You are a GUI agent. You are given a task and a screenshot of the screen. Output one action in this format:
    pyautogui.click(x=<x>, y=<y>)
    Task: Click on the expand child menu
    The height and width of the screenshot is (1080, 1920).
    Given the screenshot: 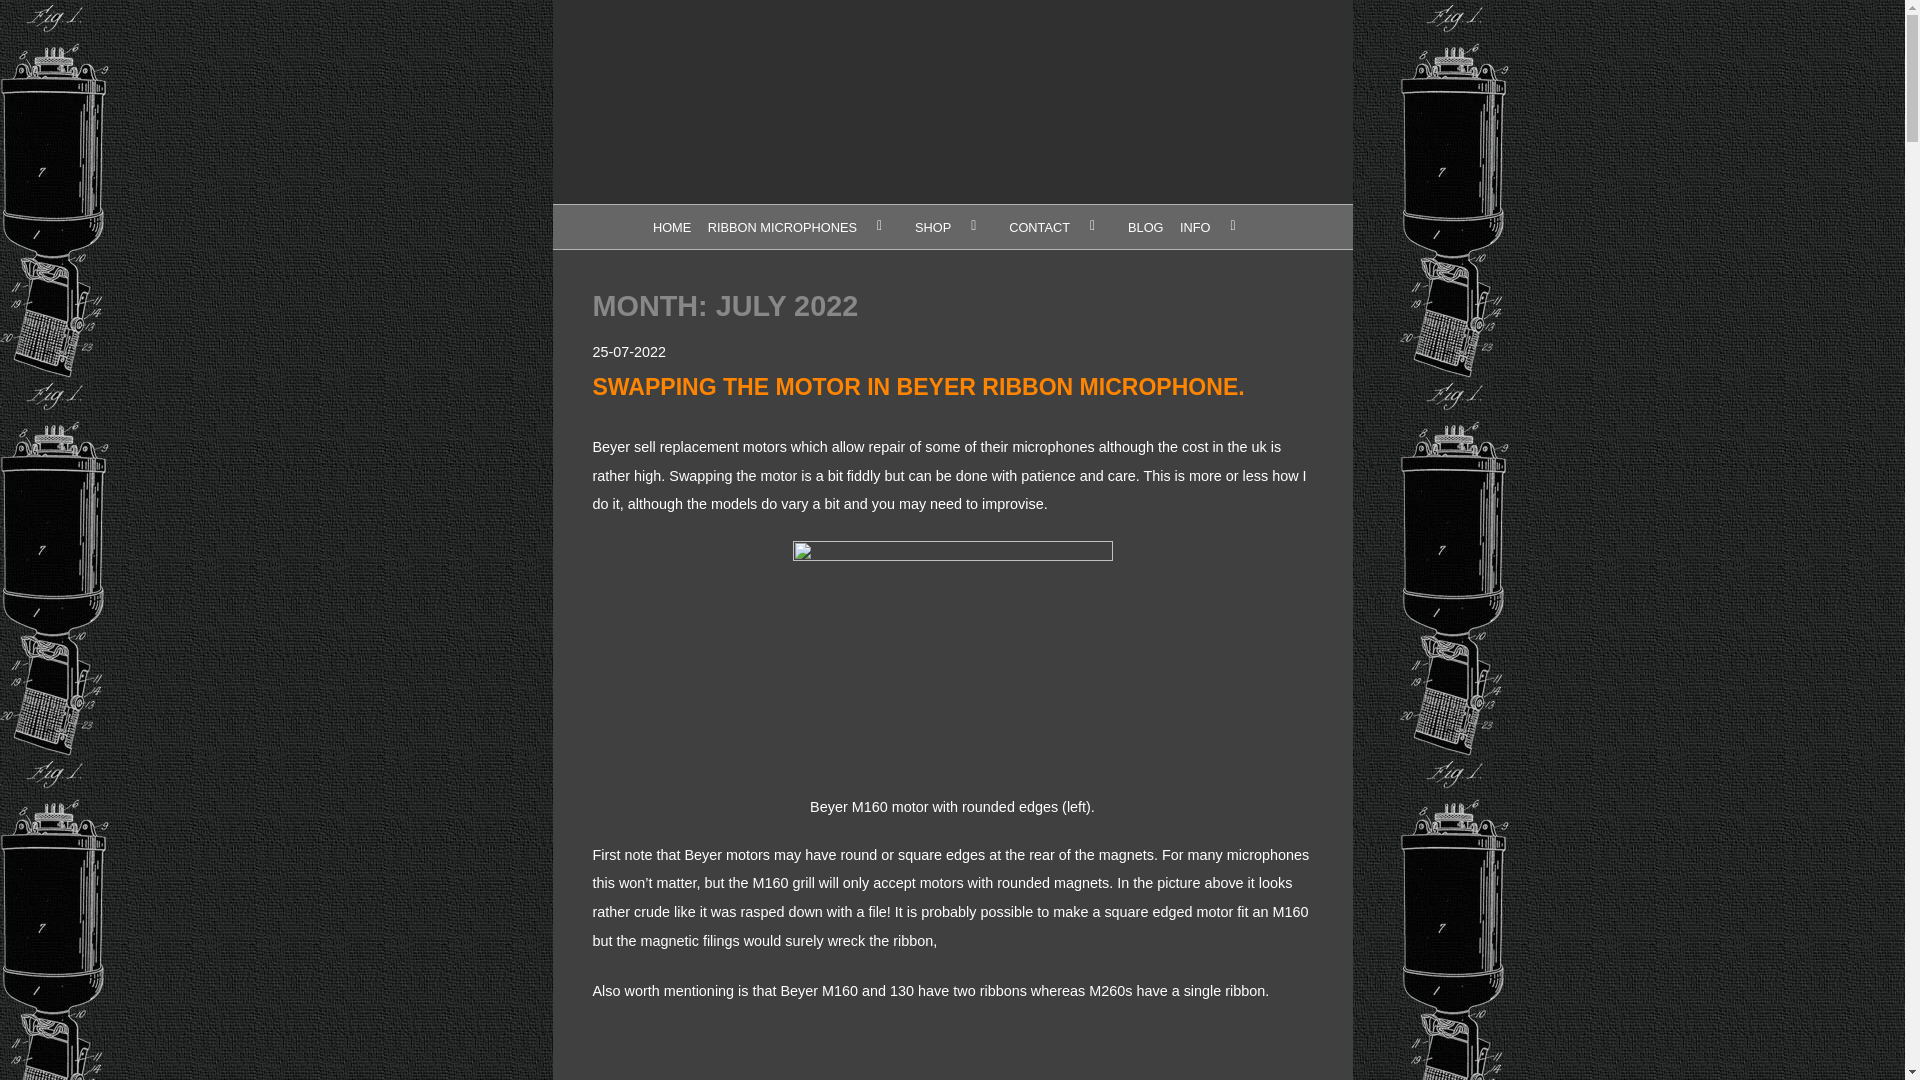 What is the action you would take?
    pyautogui.click(x=1092, y=224)
    